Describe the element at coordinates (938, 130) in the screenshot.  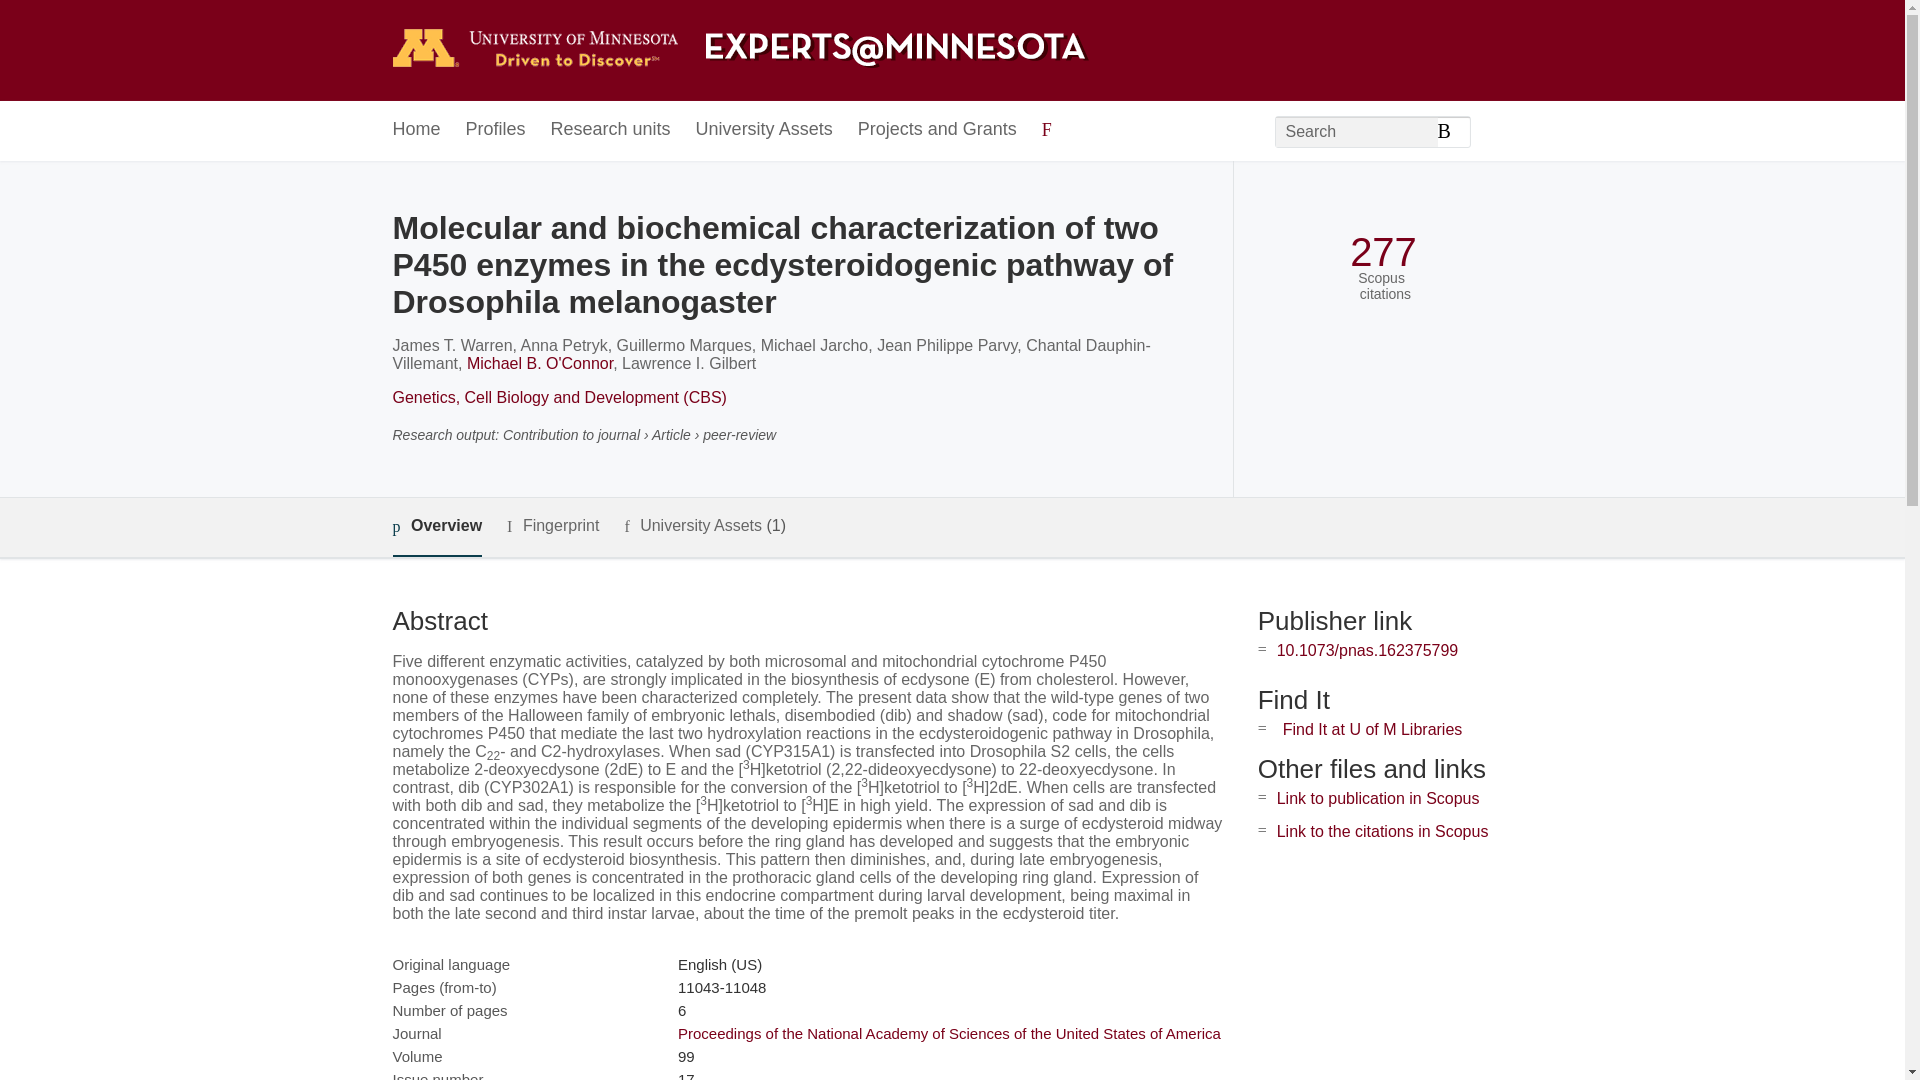
I see `Projects and Grants` at that location.